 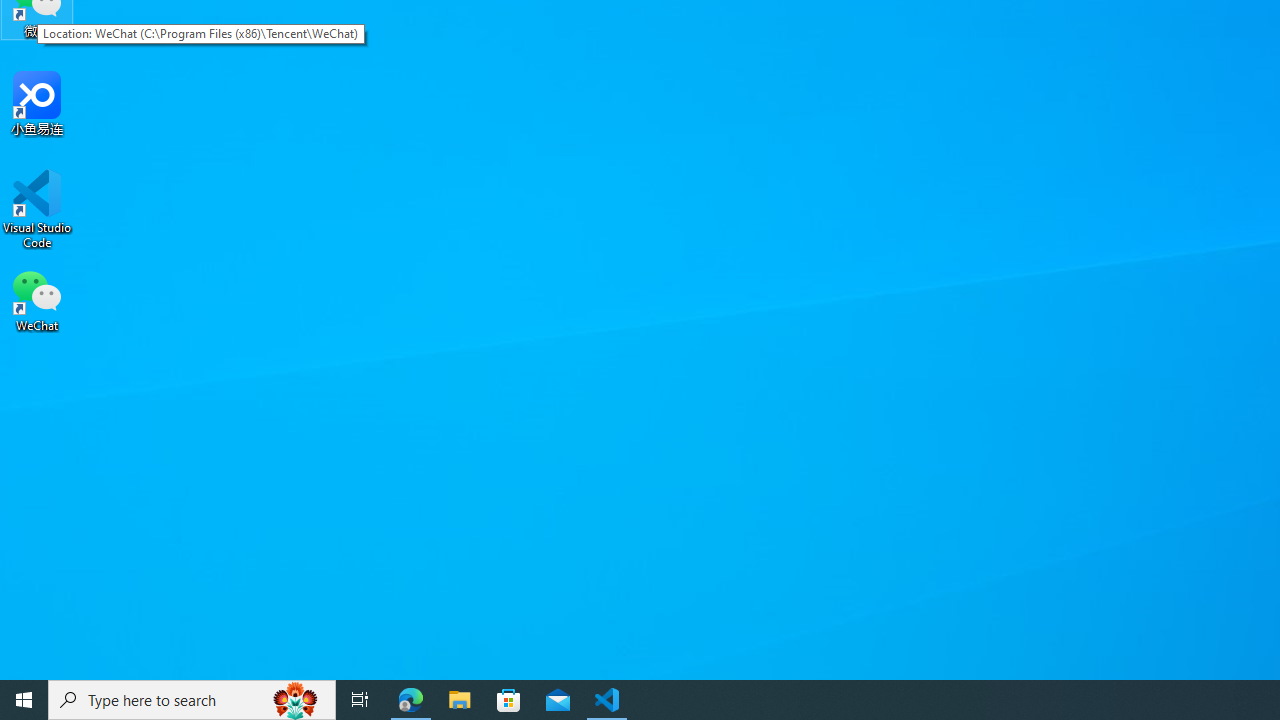 What do you see at coordinates (192, 700) in the screenshot?
I see `Type here to search` at bounding box center [192, 700].